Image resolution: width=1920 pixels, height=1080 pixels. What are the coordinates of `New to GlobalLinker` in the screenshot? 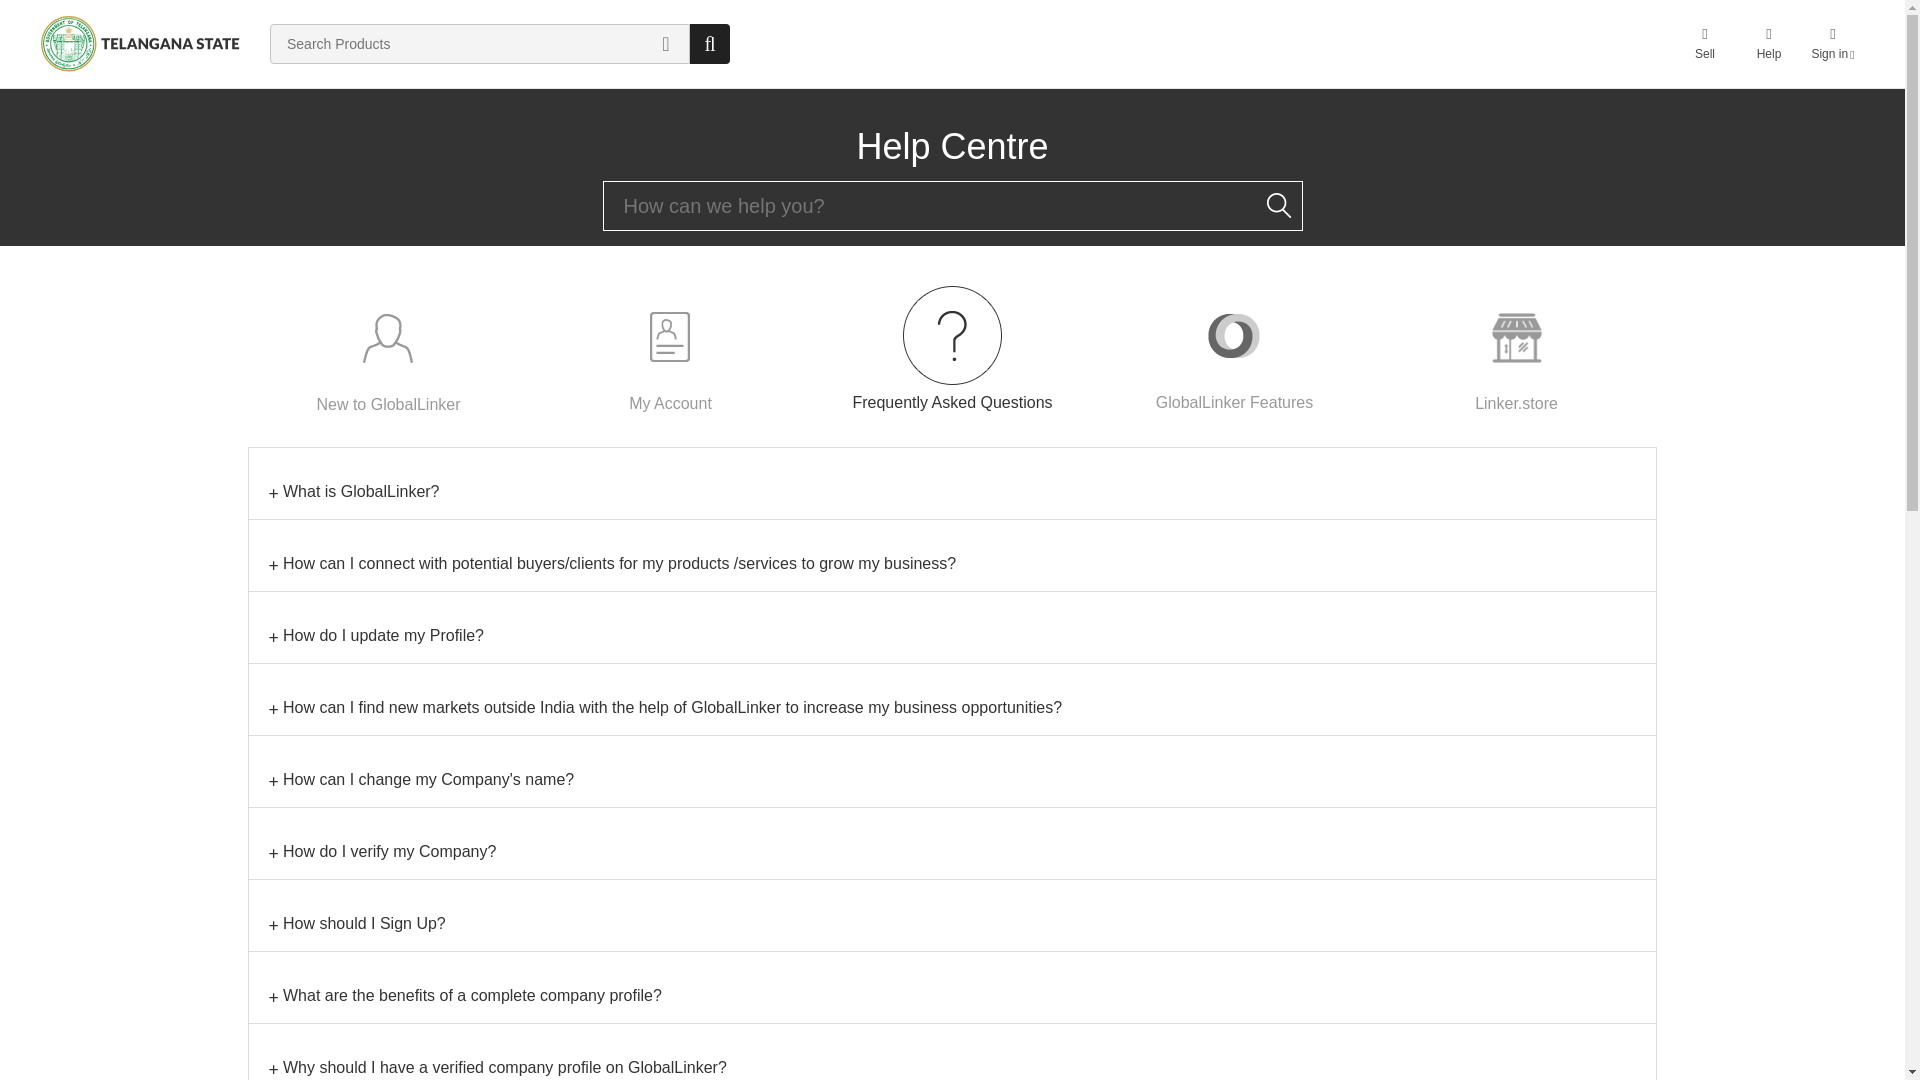 It's located at (388, 350).